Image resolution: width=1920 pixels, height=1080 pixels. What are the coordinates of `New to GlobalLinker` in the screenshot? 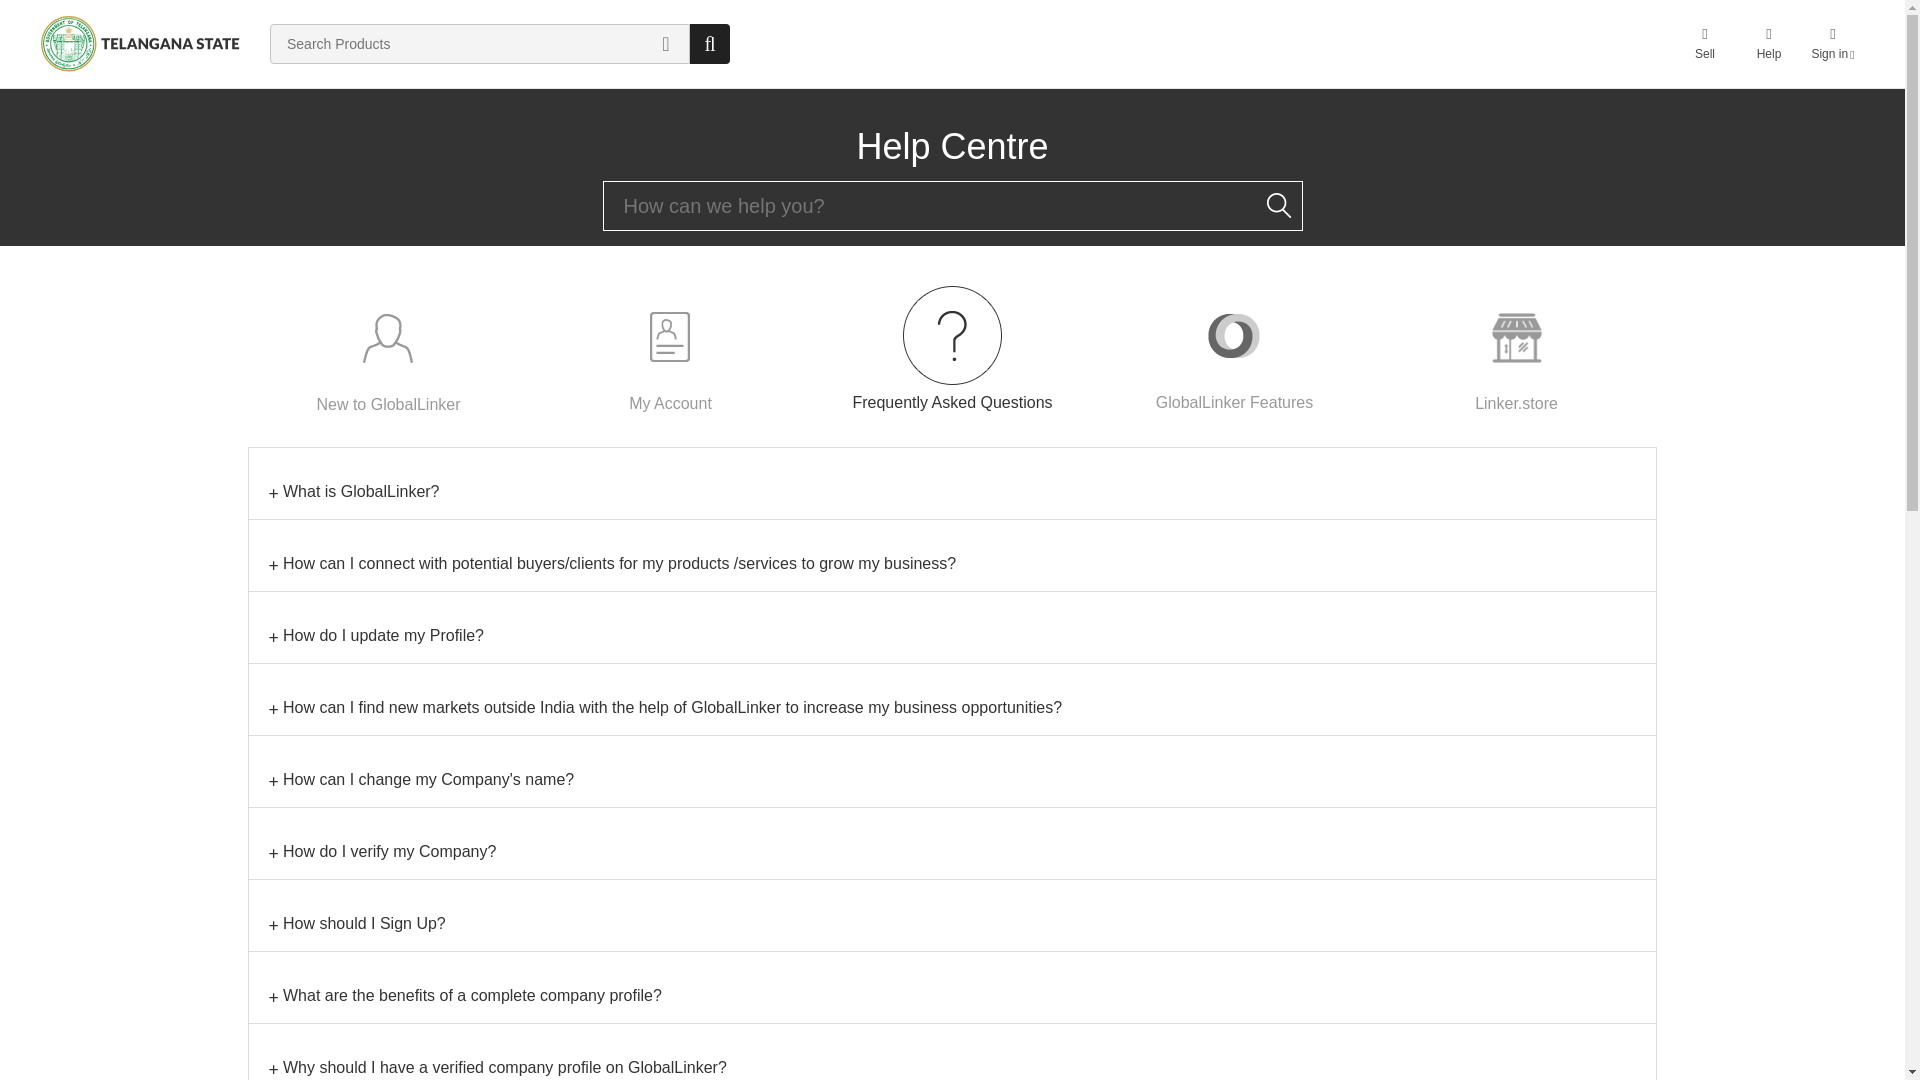 It's located at (388, 350).